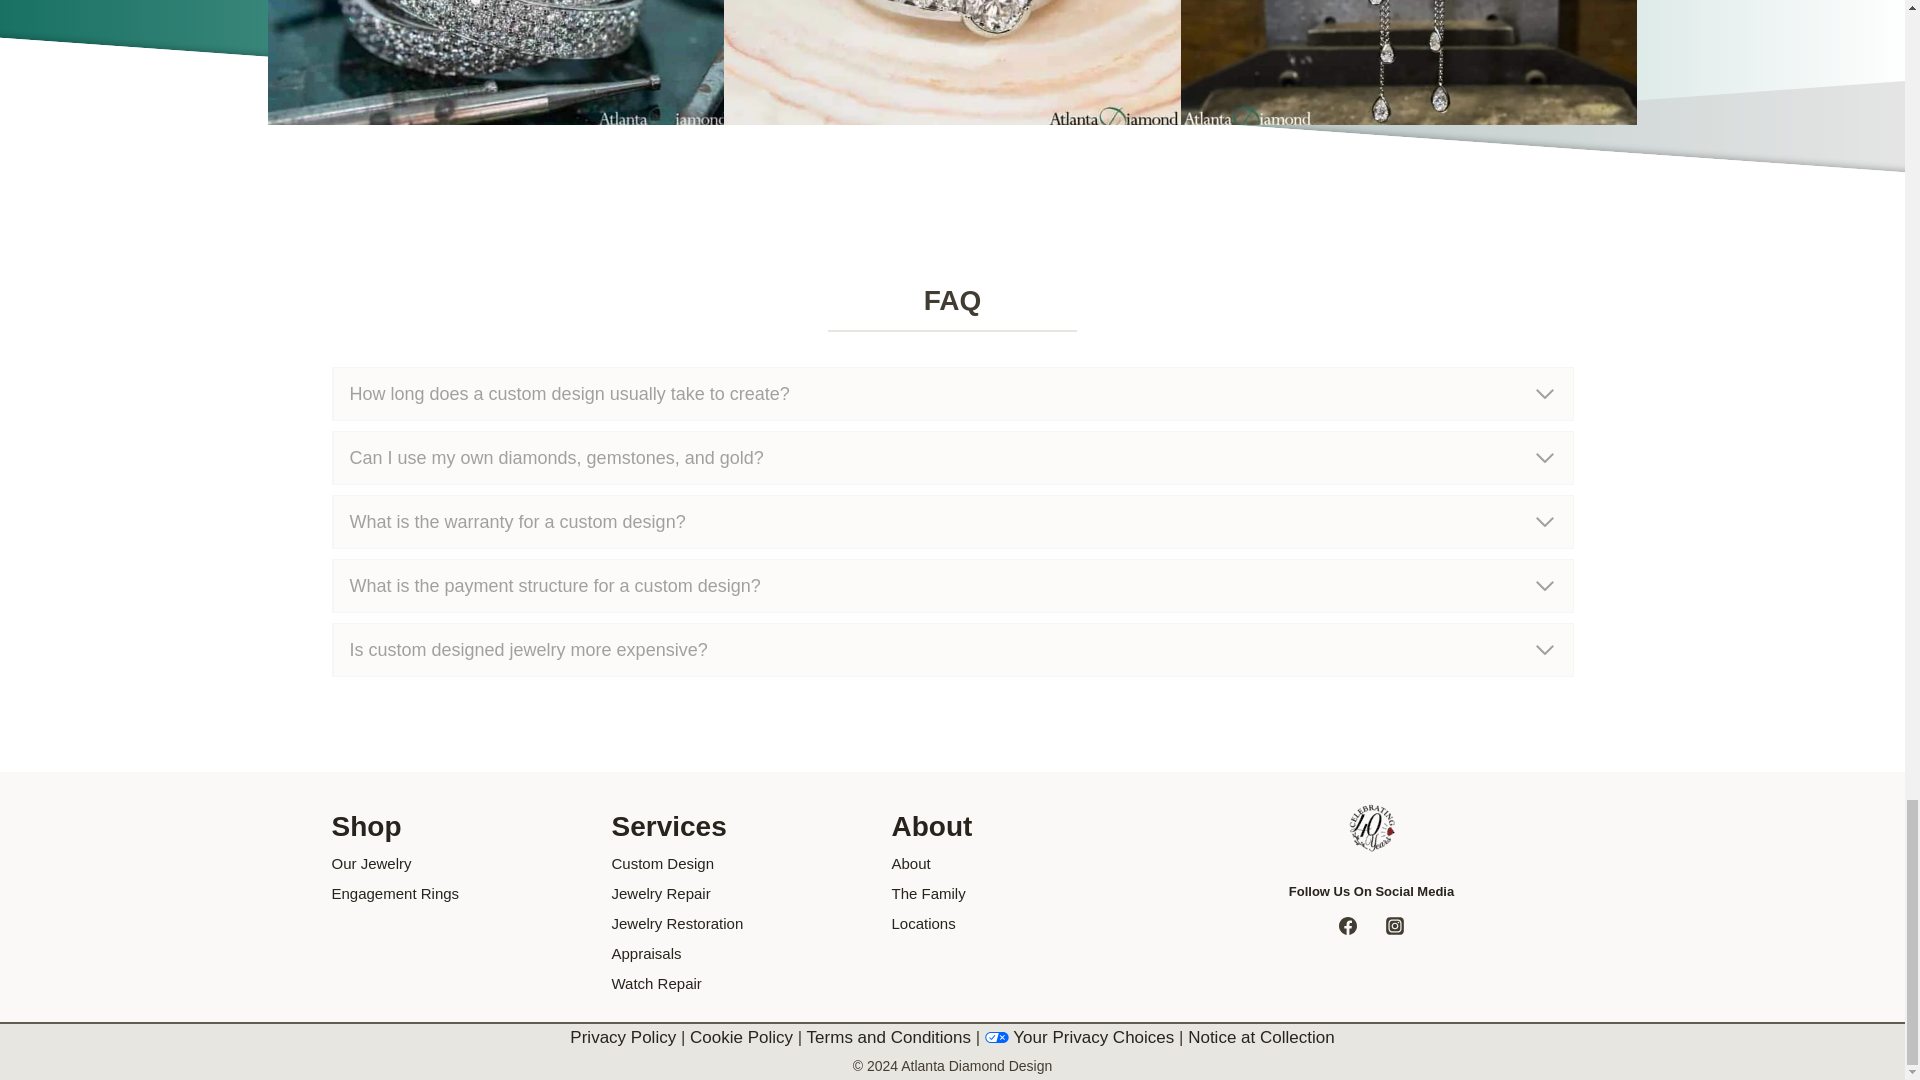  Describe the element at coordinates (740, 1037) in the screenshot. I see `Cookie Policy ` at that location.